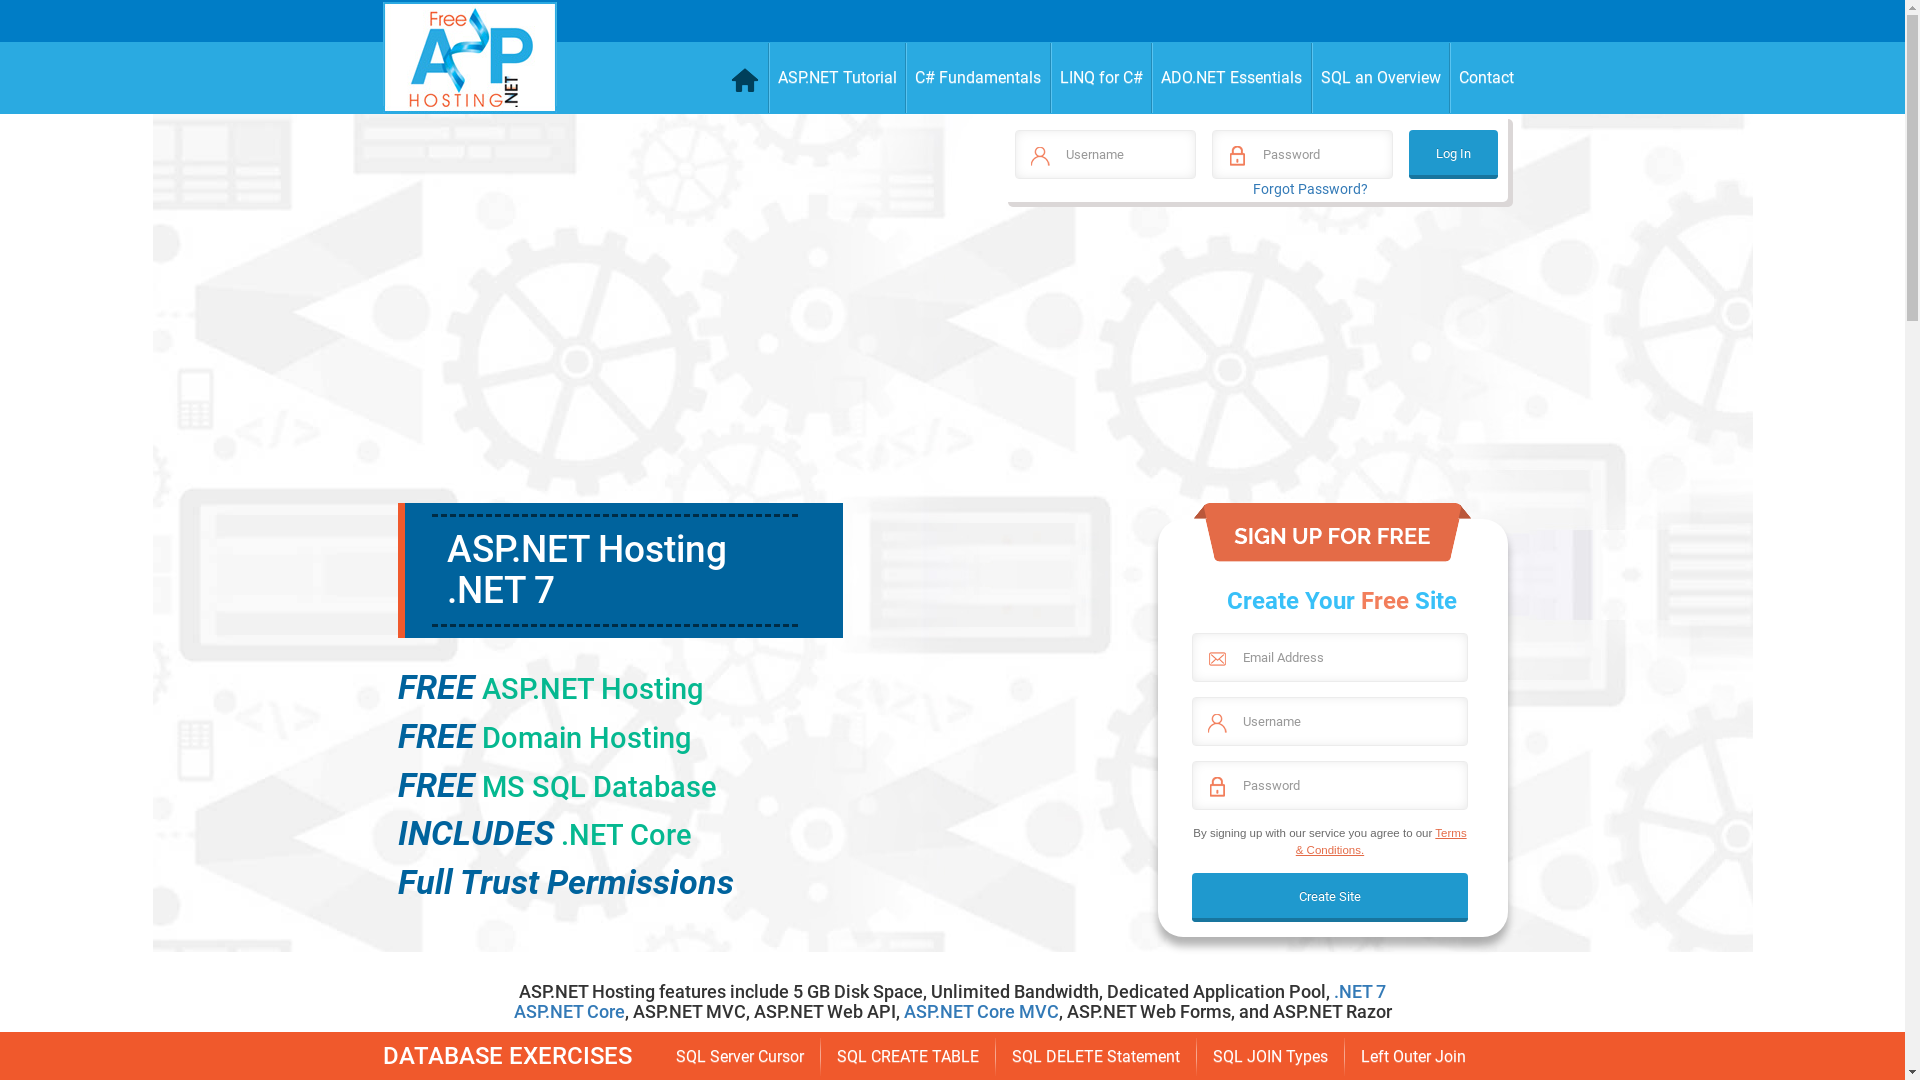 Image resolution: width=1920 pixels, height=1080 pixels. I want to click on ADO.NET Essentials, so click(1232, 78).